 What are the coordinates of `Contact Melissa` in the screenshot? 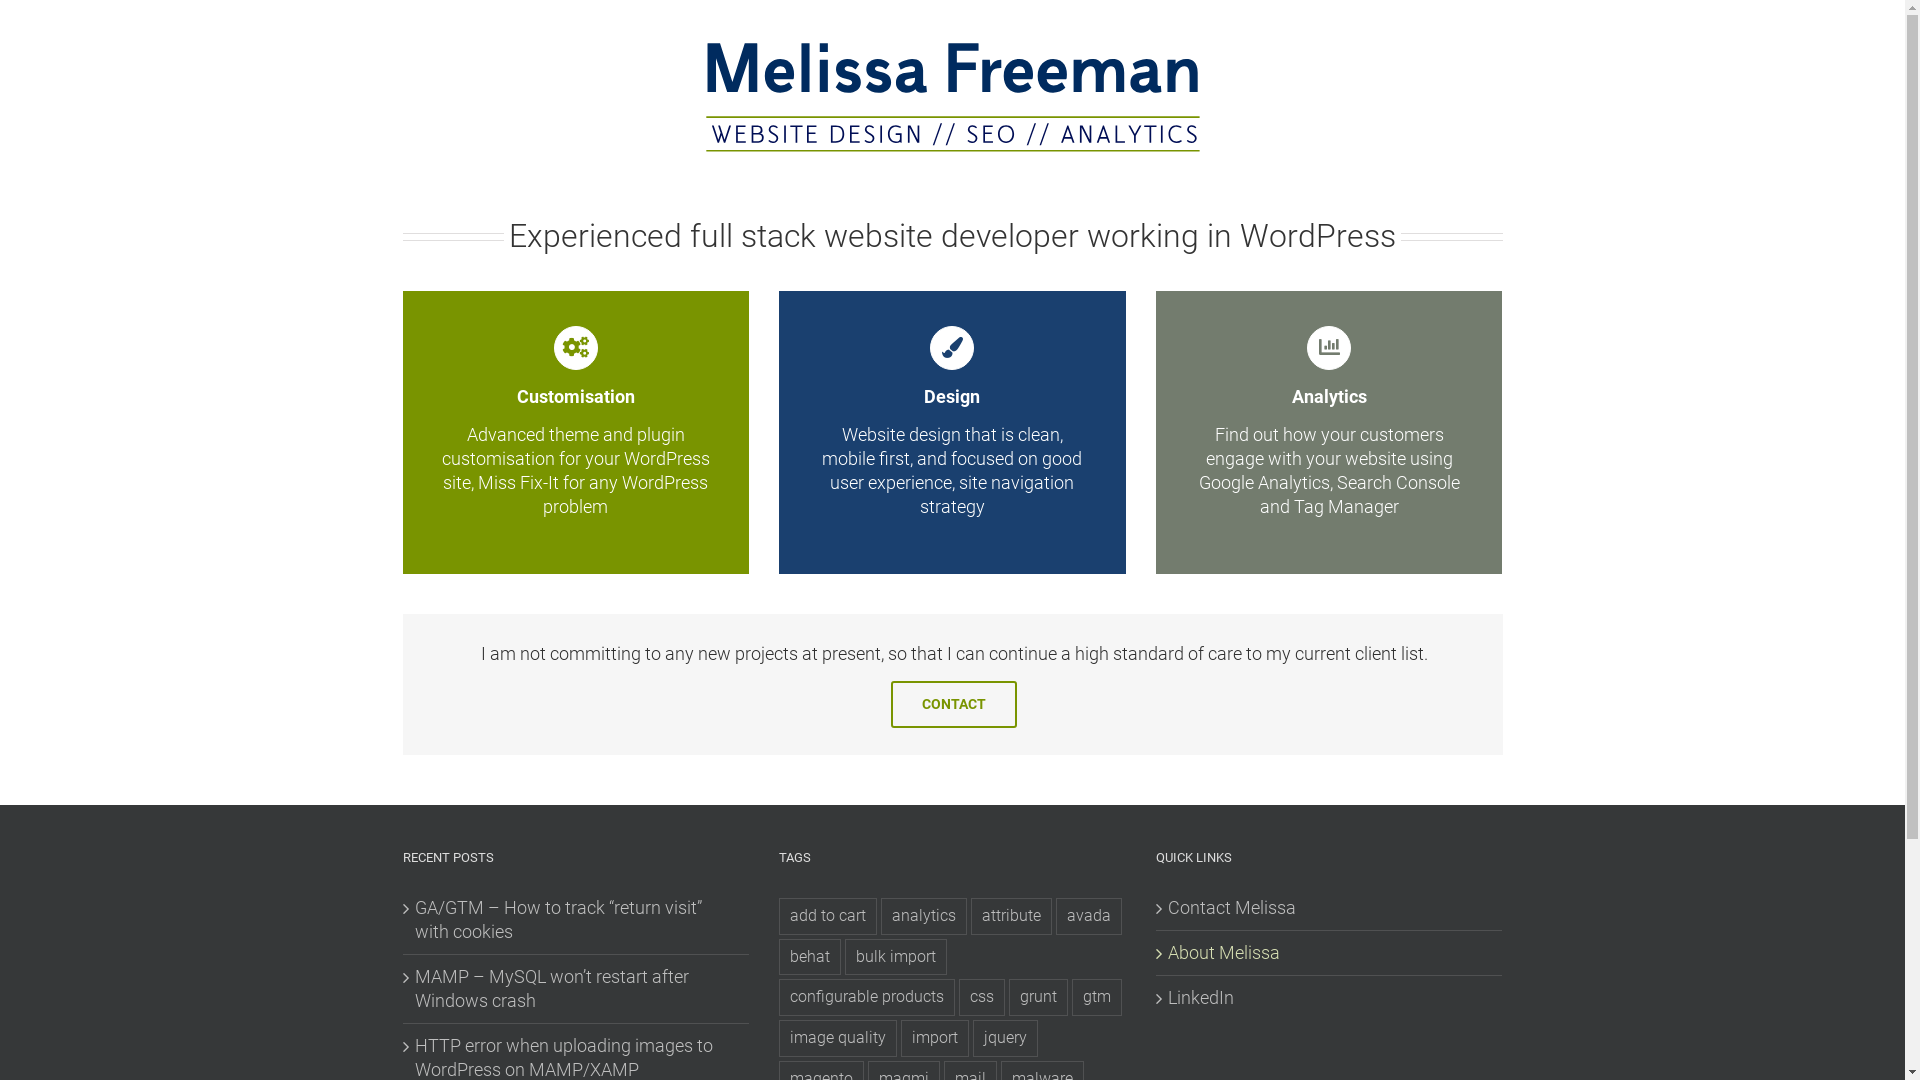 It's located at (1330, 908).